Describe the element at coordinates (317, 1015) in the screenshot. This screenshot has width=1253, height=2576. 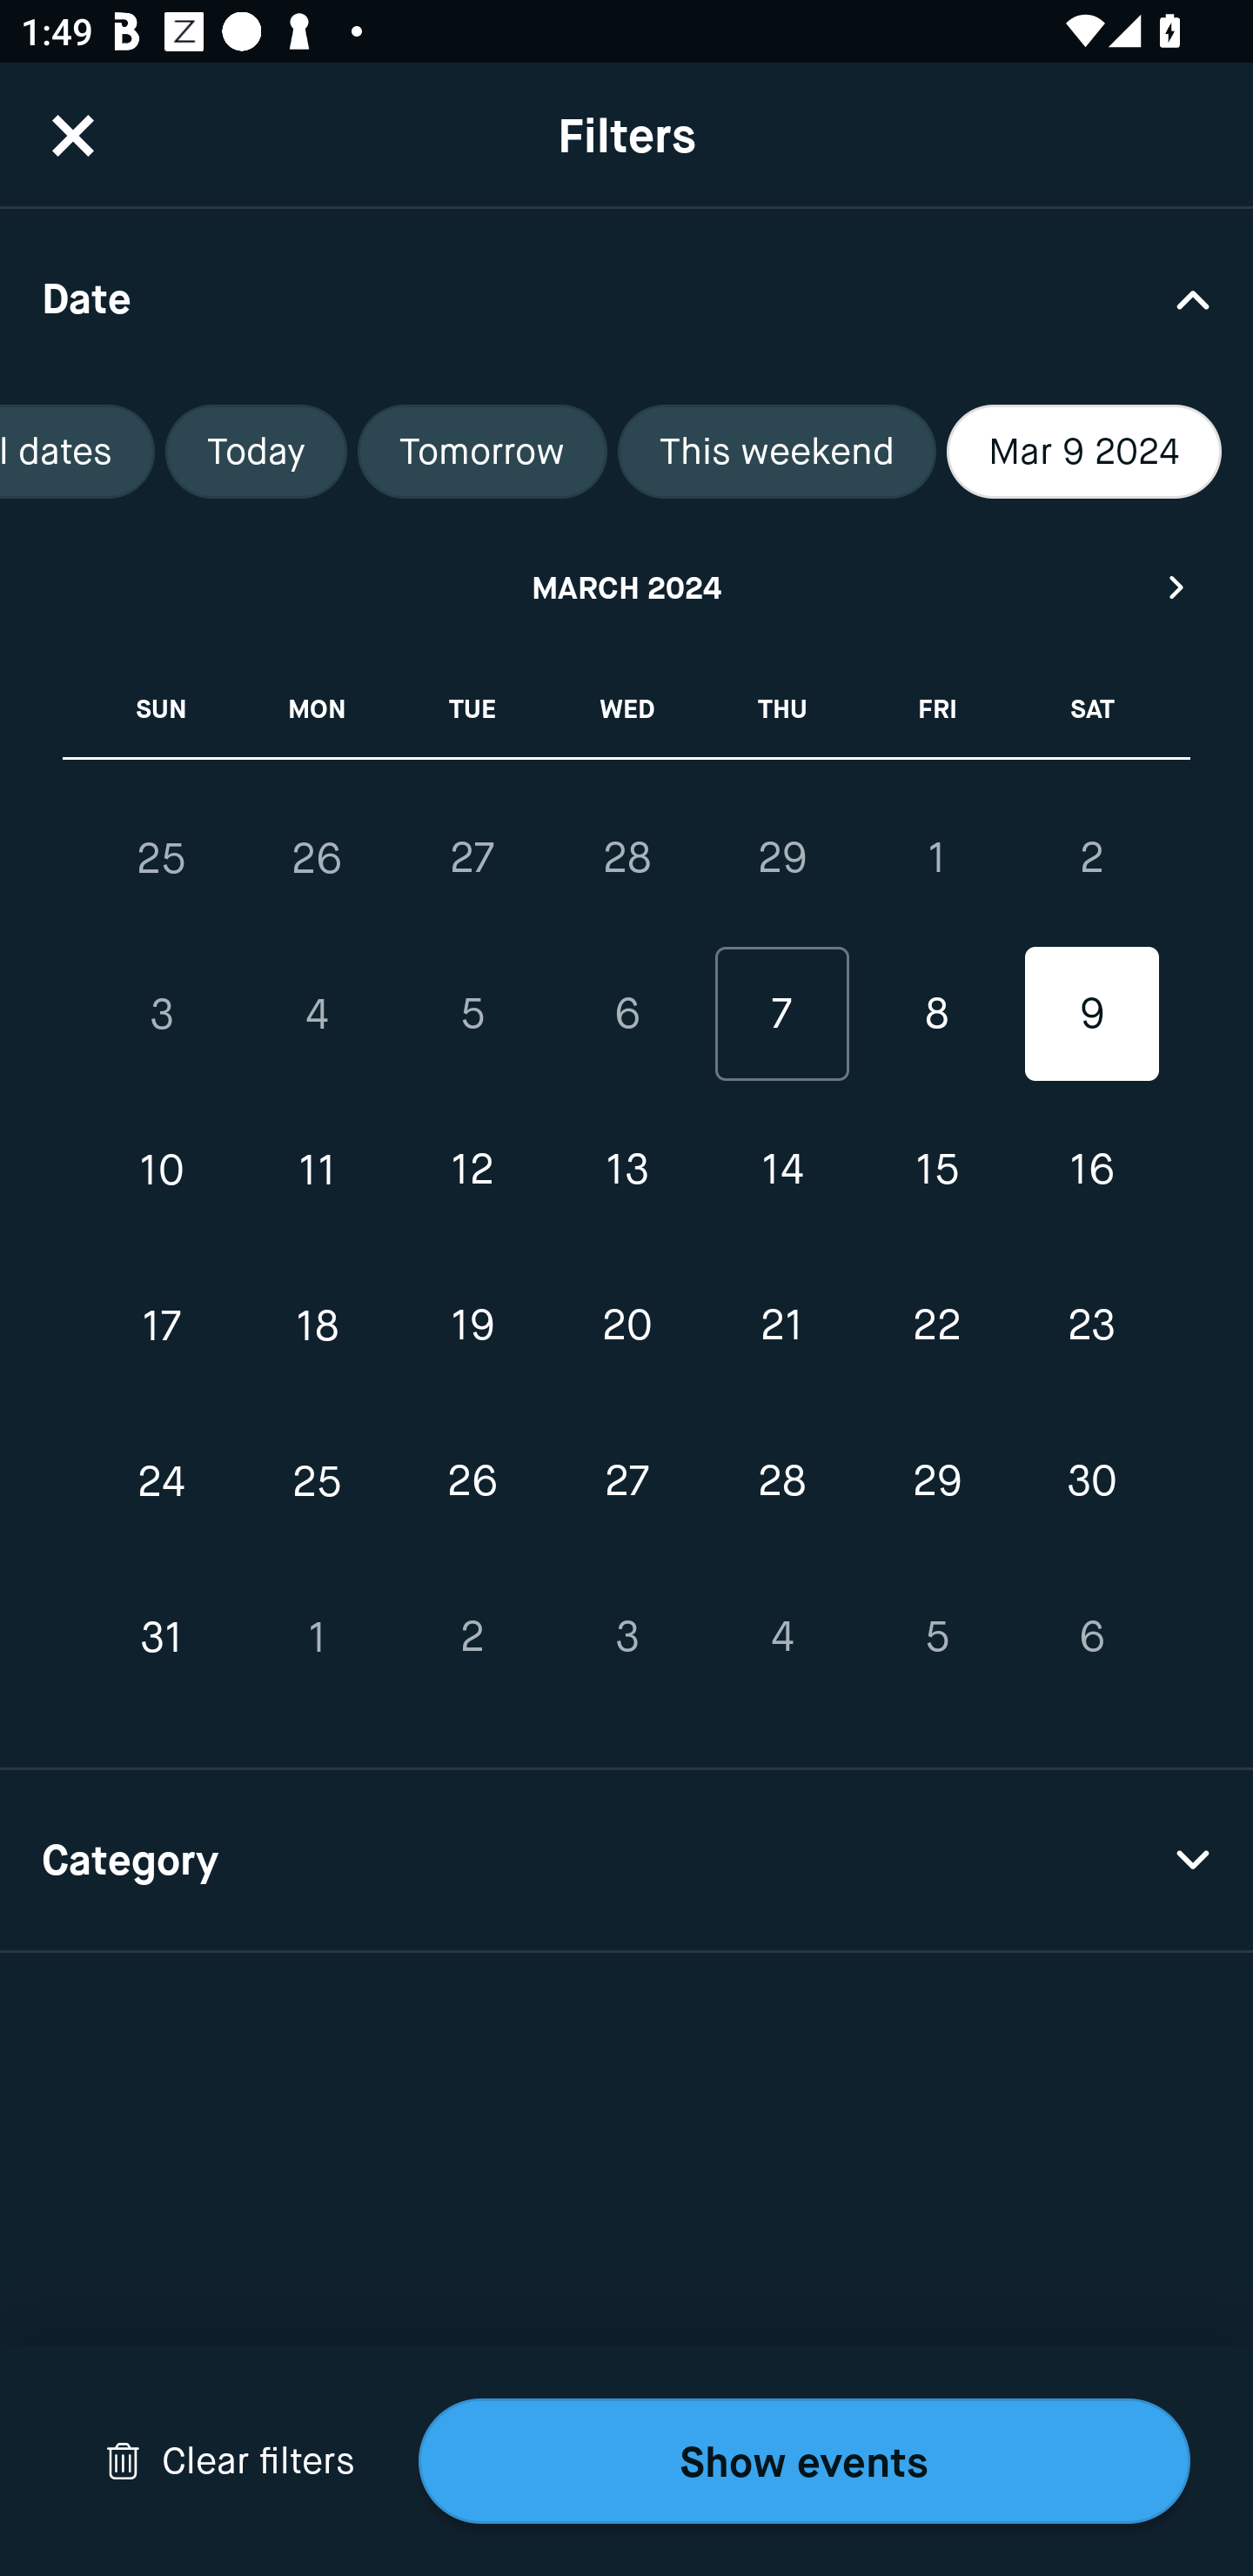
I see `4` at that location.